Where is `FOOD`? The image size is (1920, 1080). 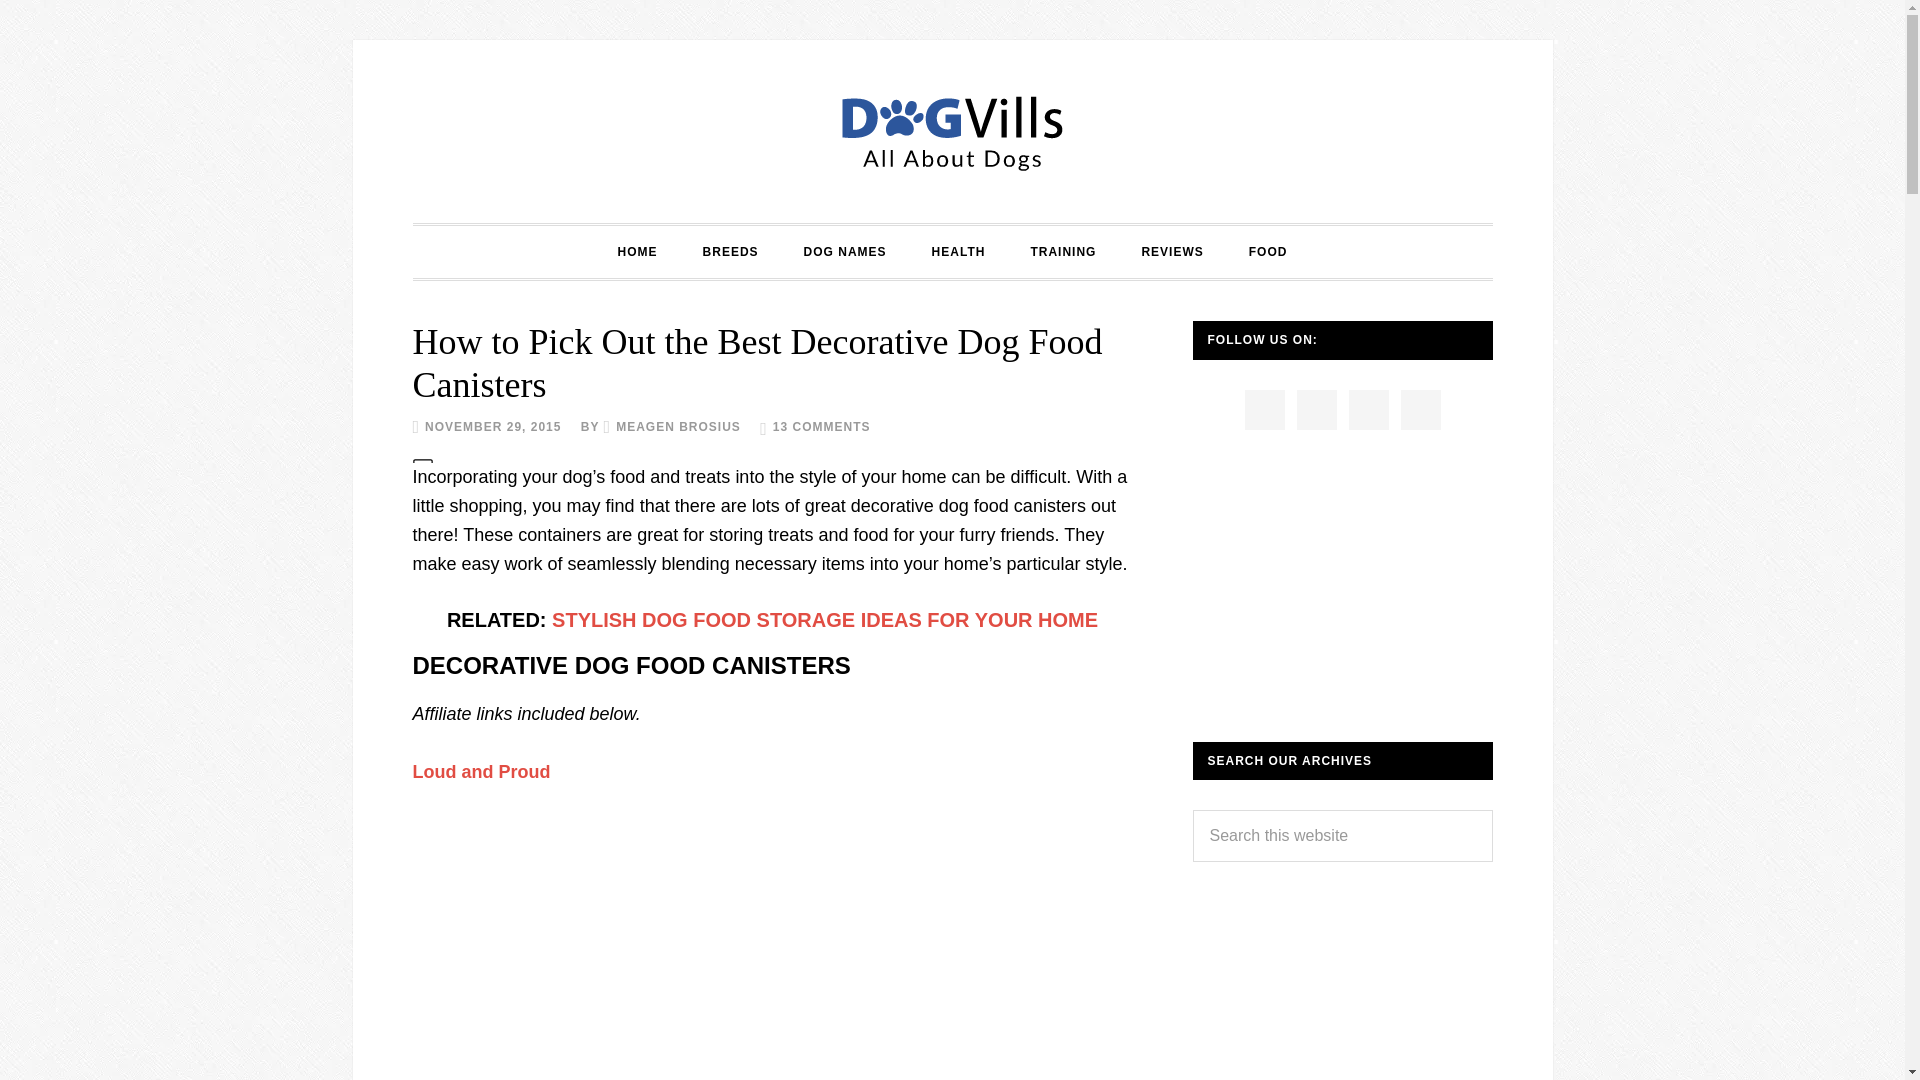
FOOD is located at coordinates (1268, 251).